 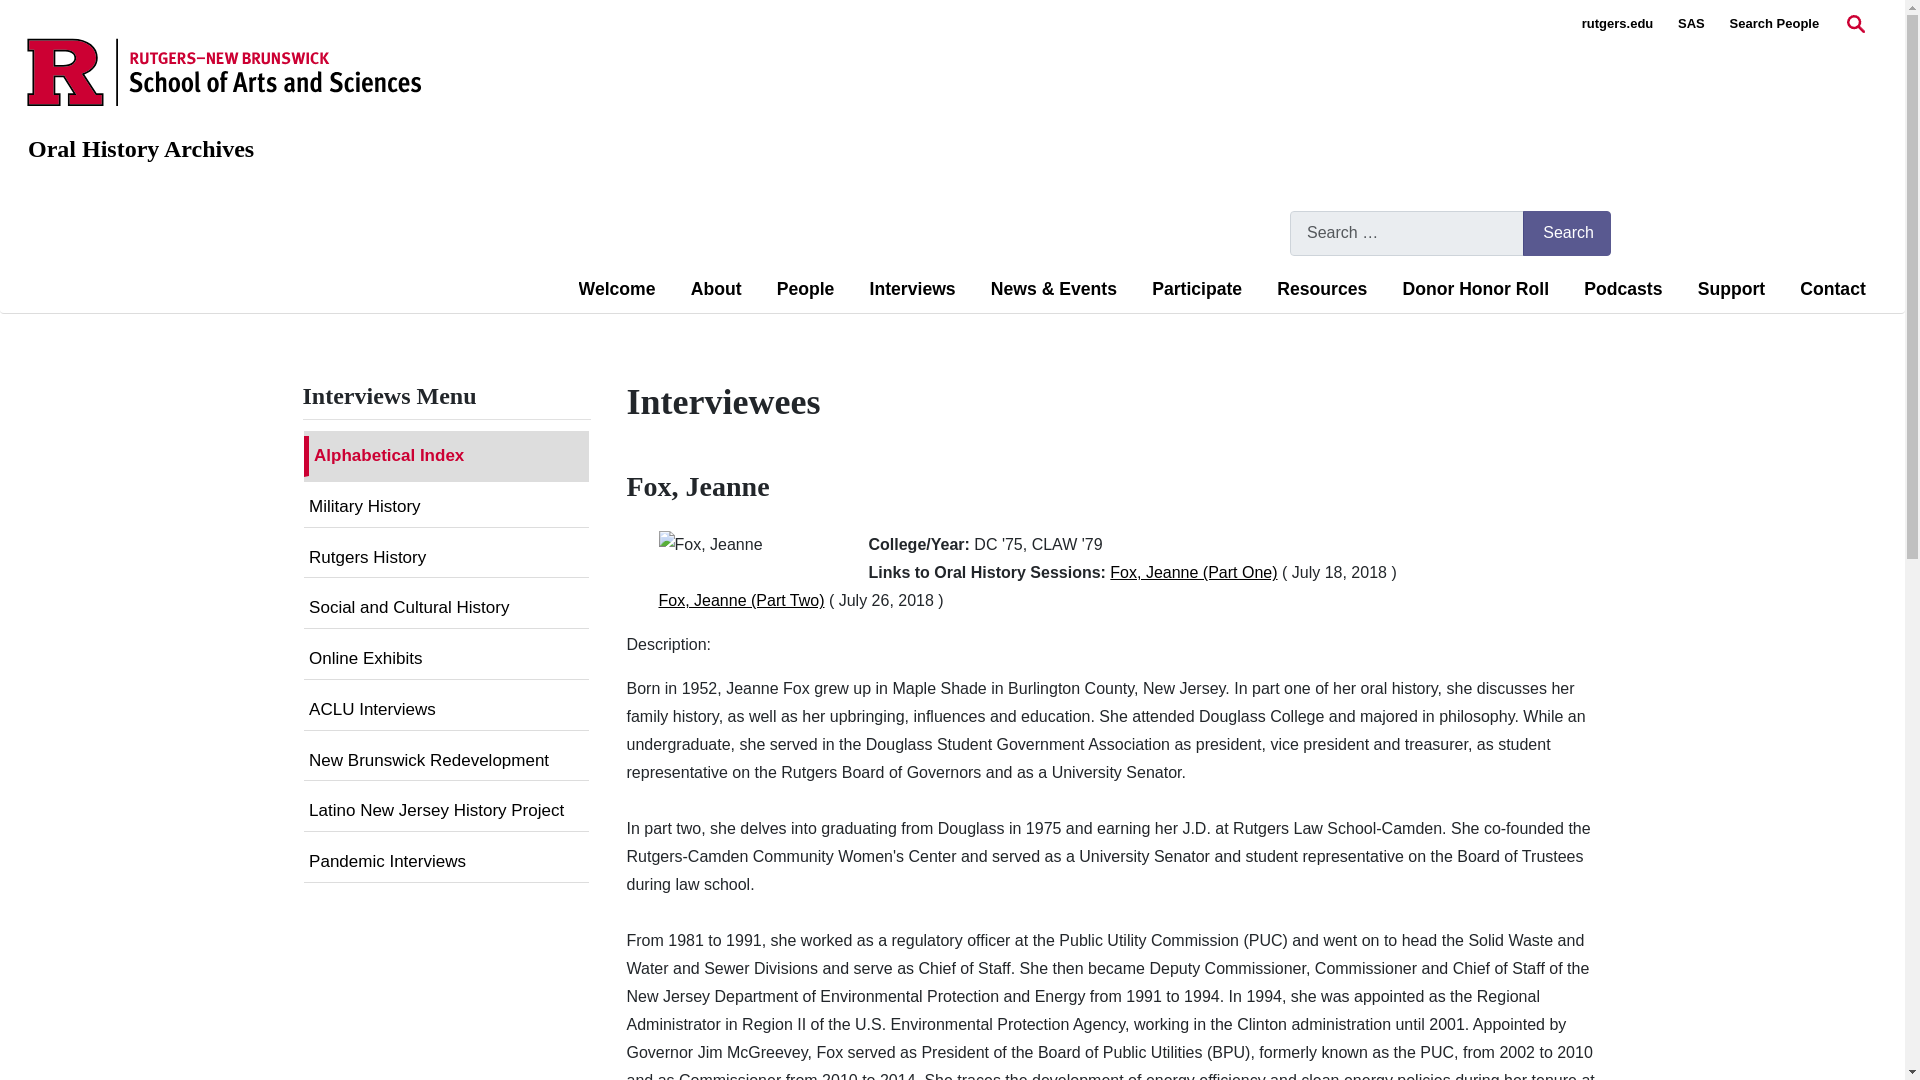 I want to click on Search People, so click(x=1774, y=24).